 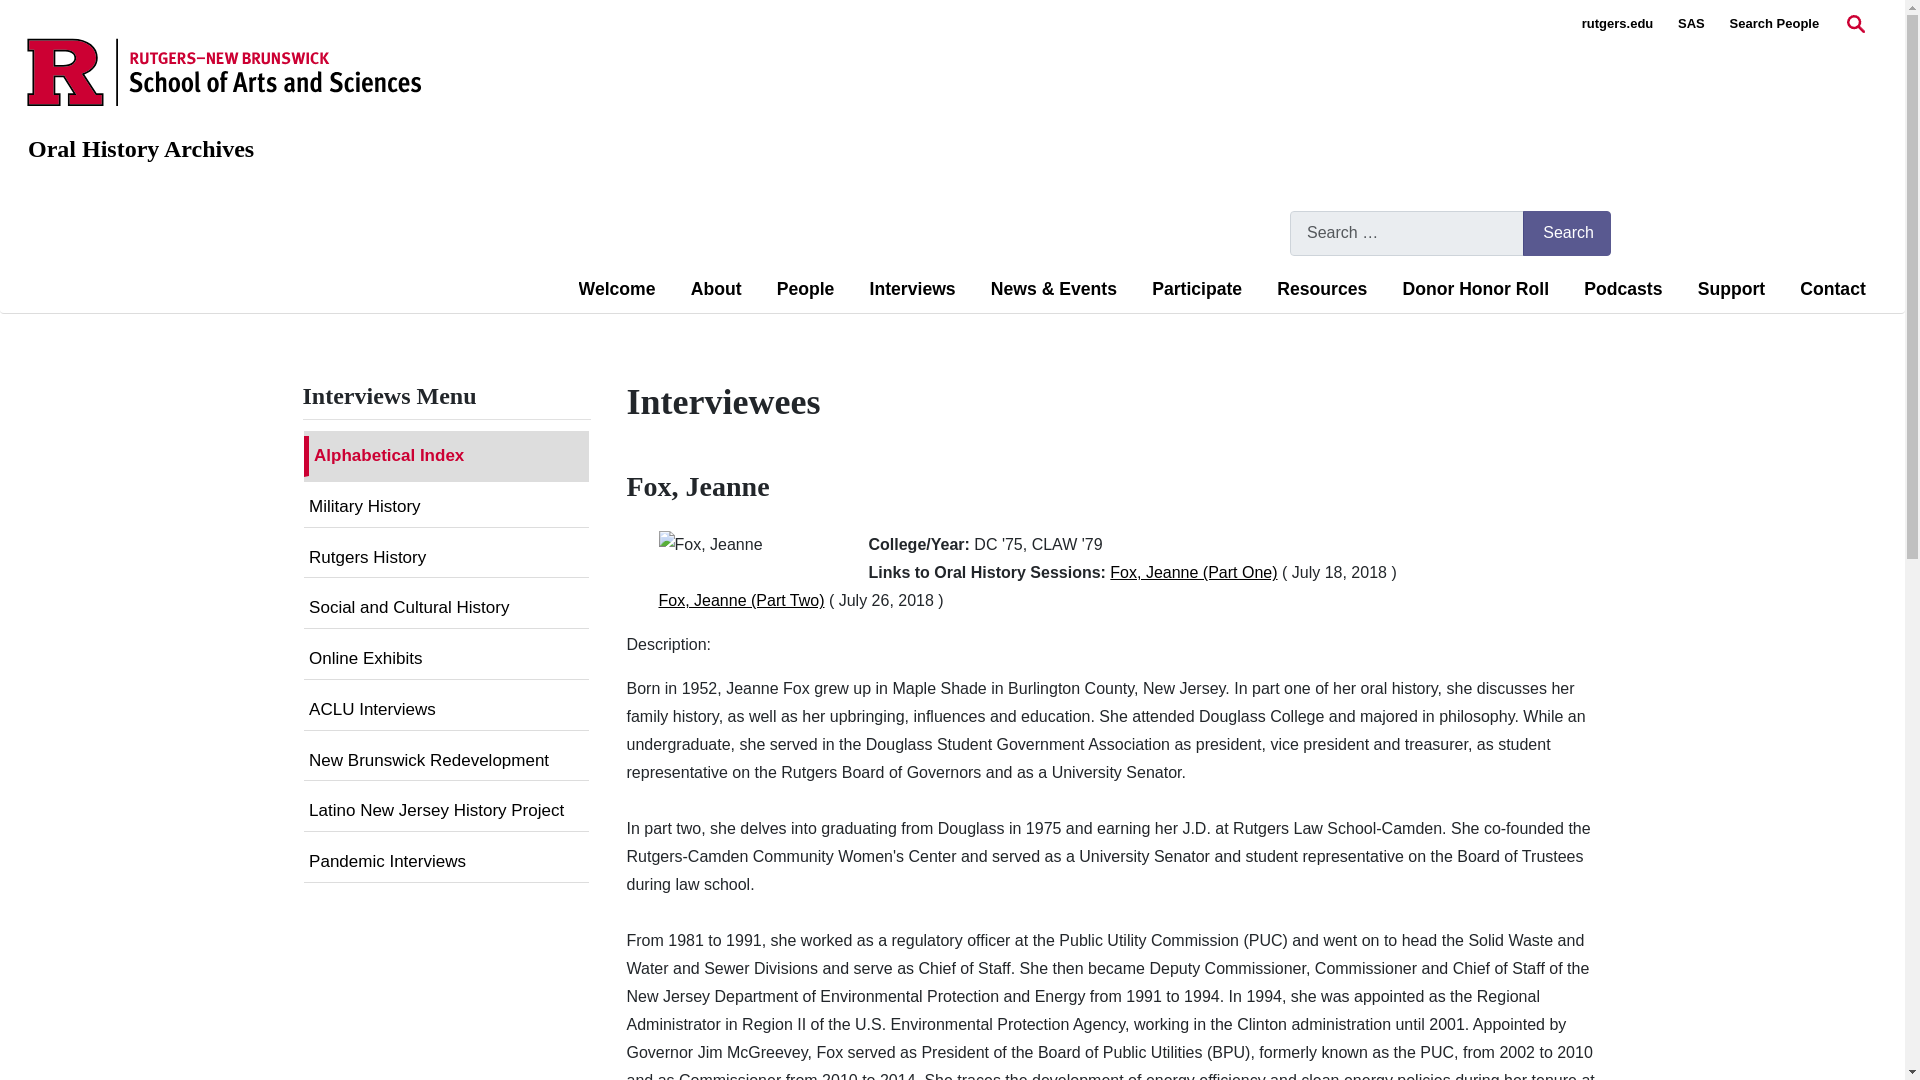 I want to click on Search People, so click(x=1774, y=24).